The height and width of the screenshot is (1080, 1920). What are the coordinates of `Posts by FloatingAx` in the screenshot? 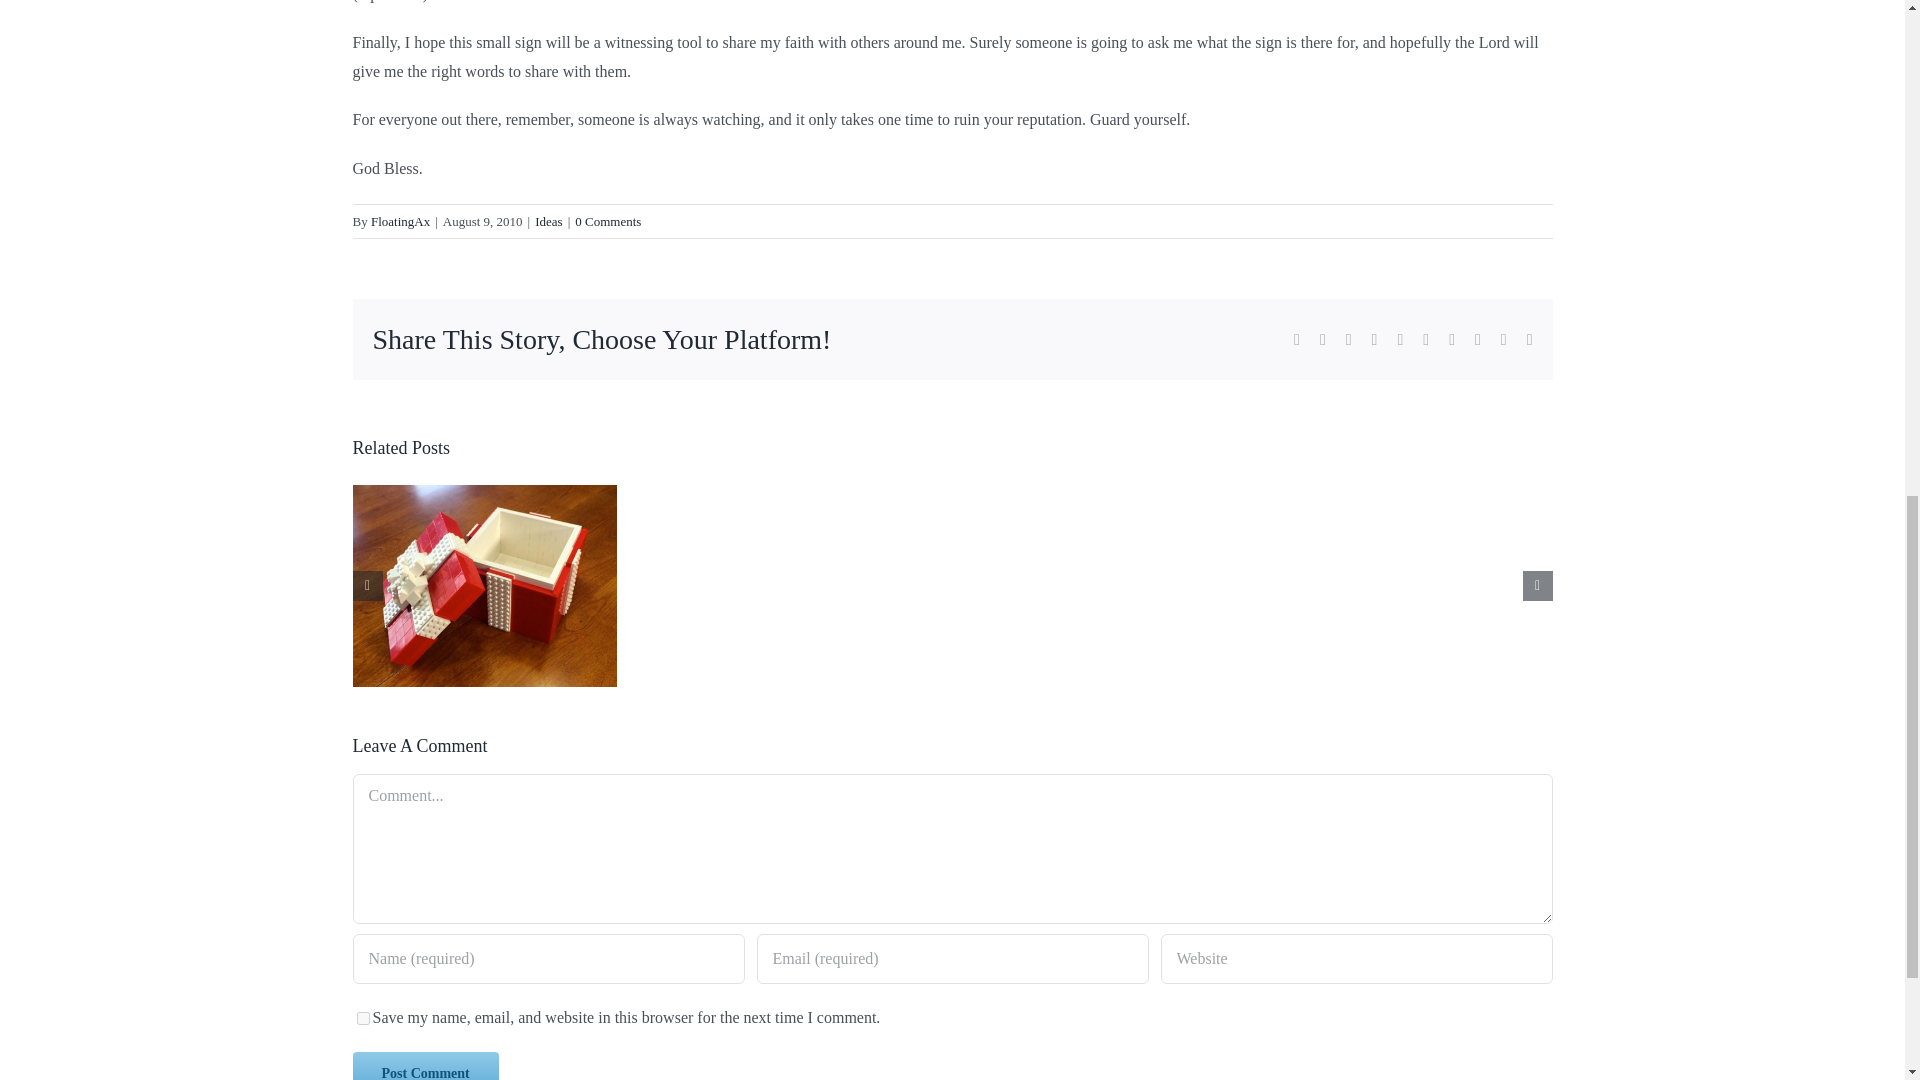 It's located at (400, 220).